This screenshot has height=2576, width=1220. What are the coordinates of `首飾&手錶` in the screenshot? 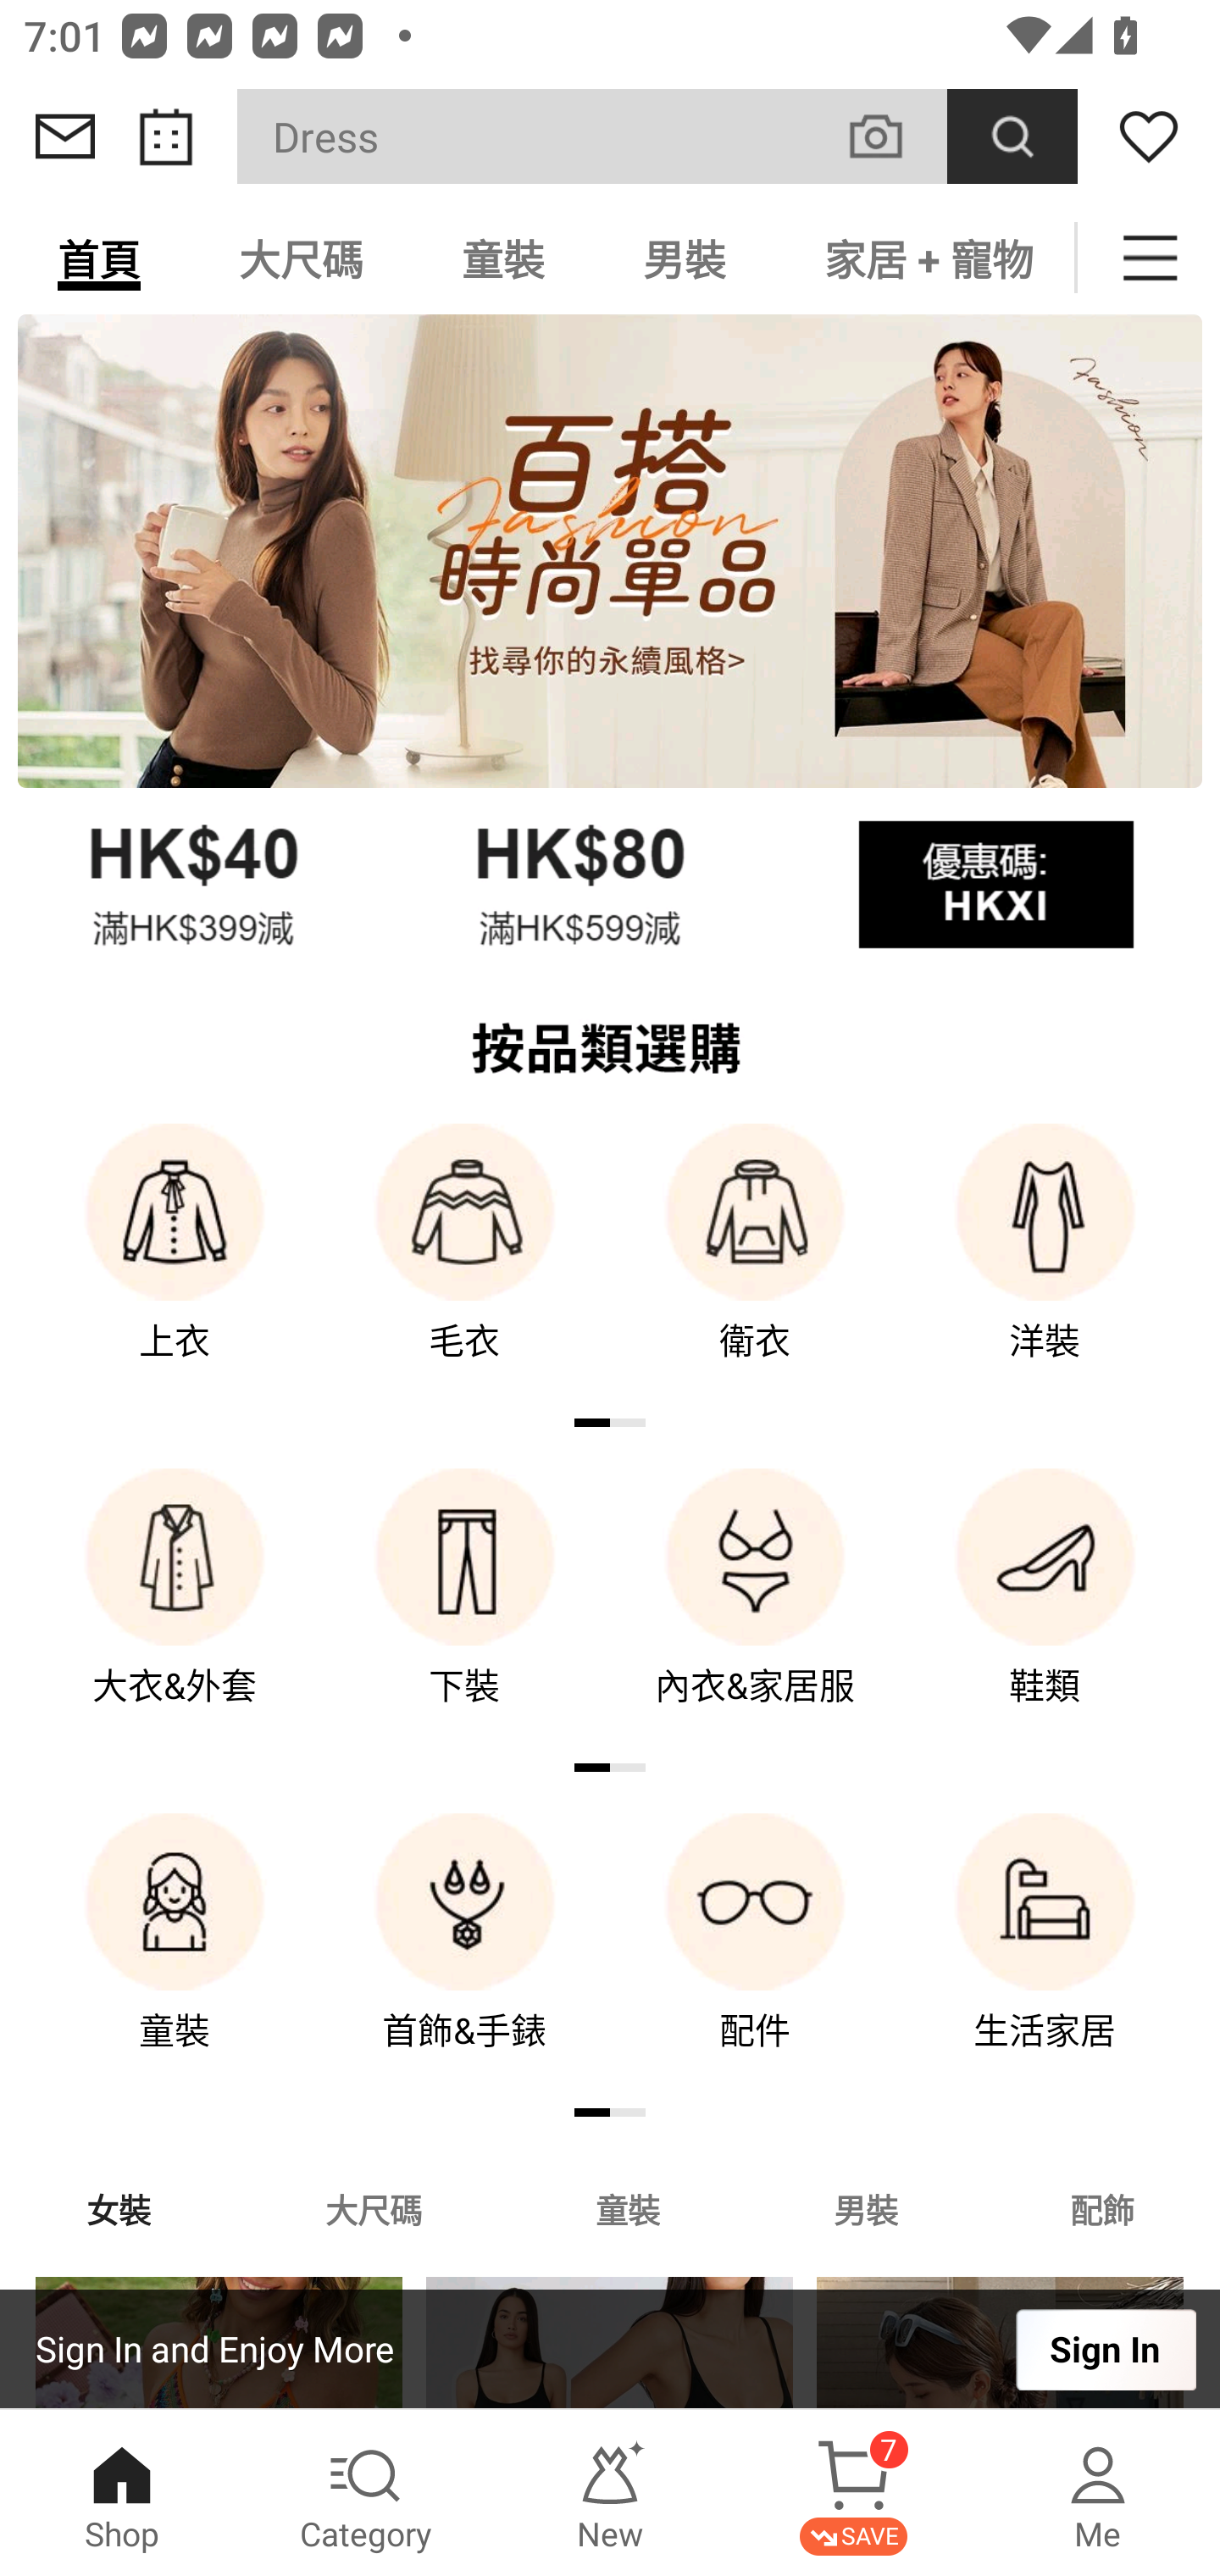 It's located at (464, 1955).